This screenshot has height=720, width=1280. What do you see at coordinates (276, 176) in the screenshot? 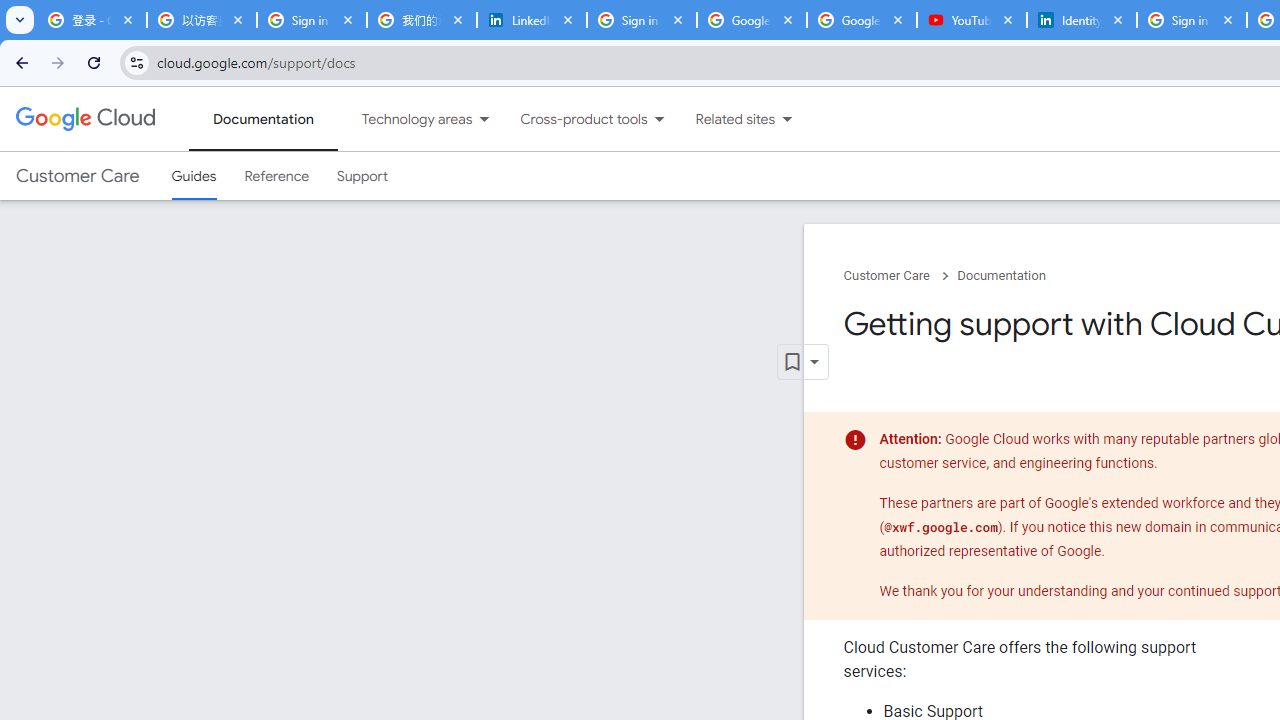
I see `Reference` at bounding box center [276, 176].